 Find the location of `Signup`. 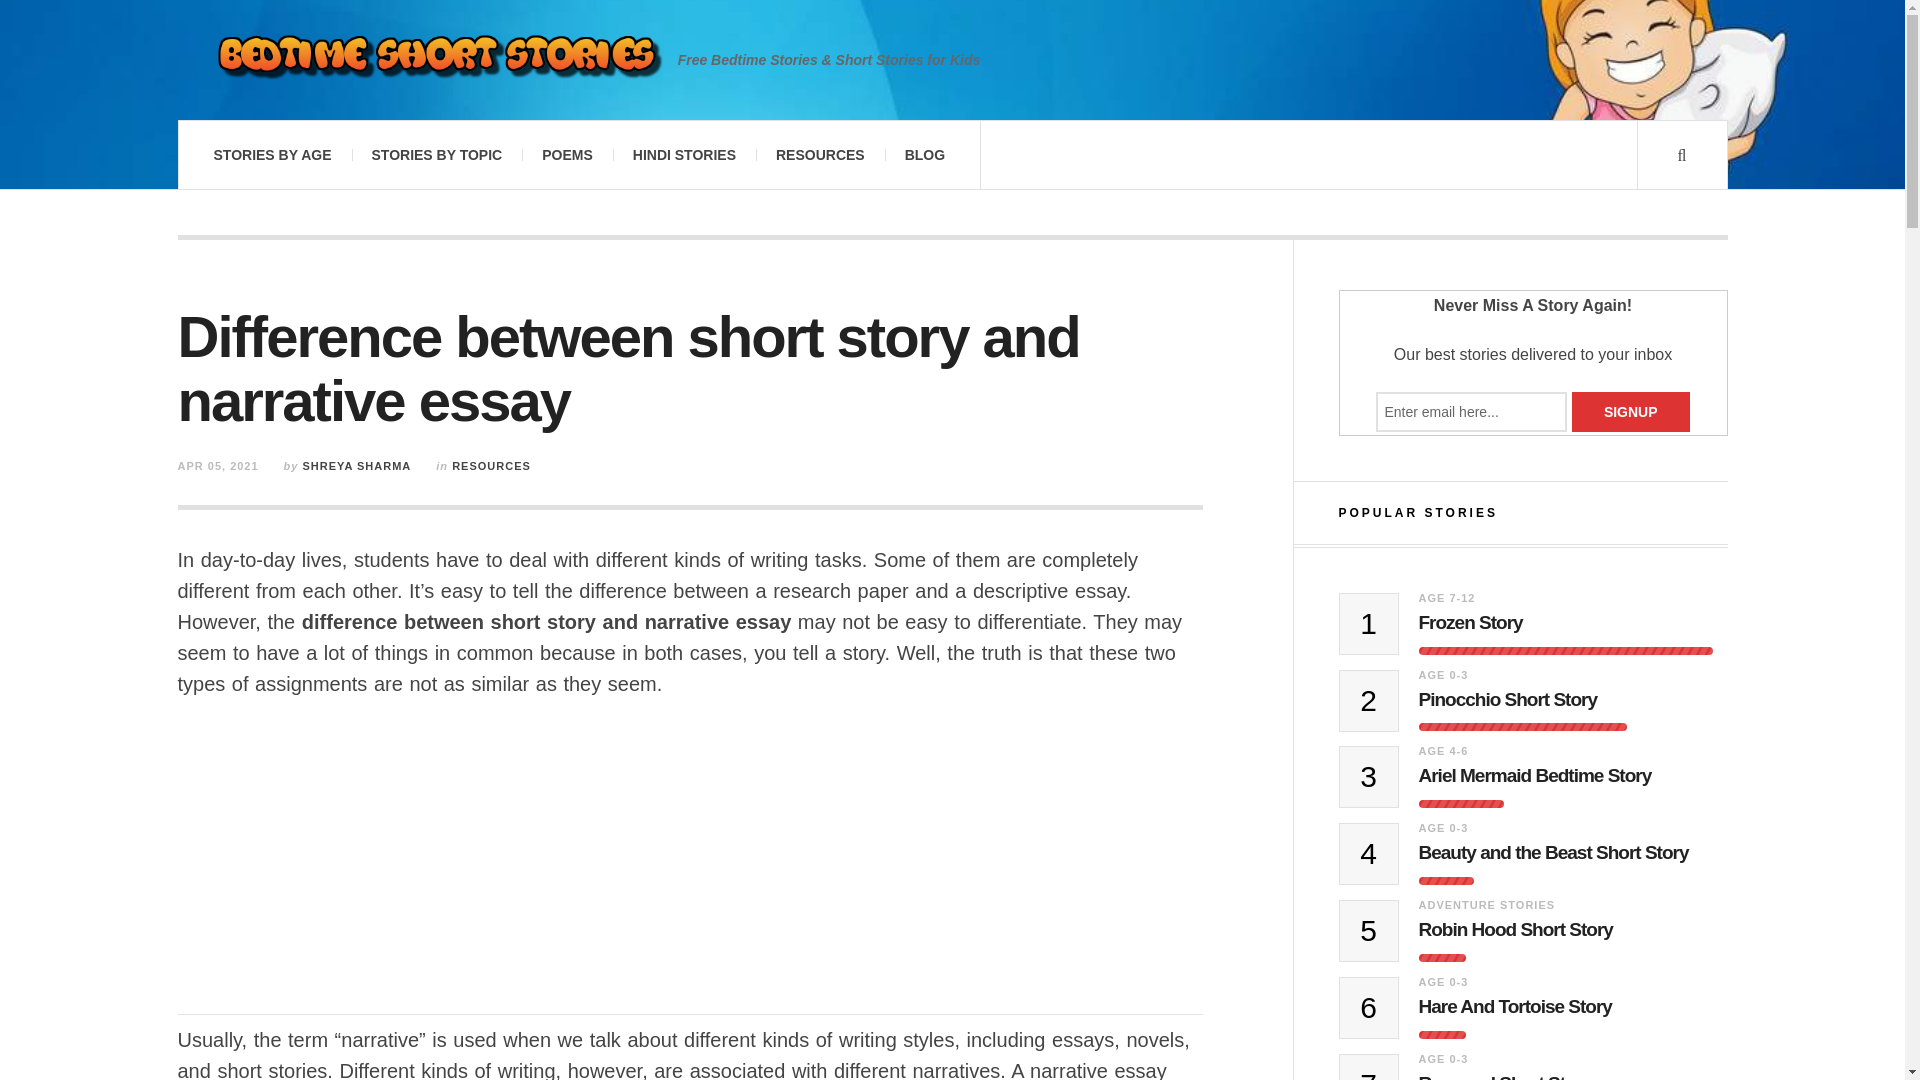

Signup is located at coordinates (1630, 412).